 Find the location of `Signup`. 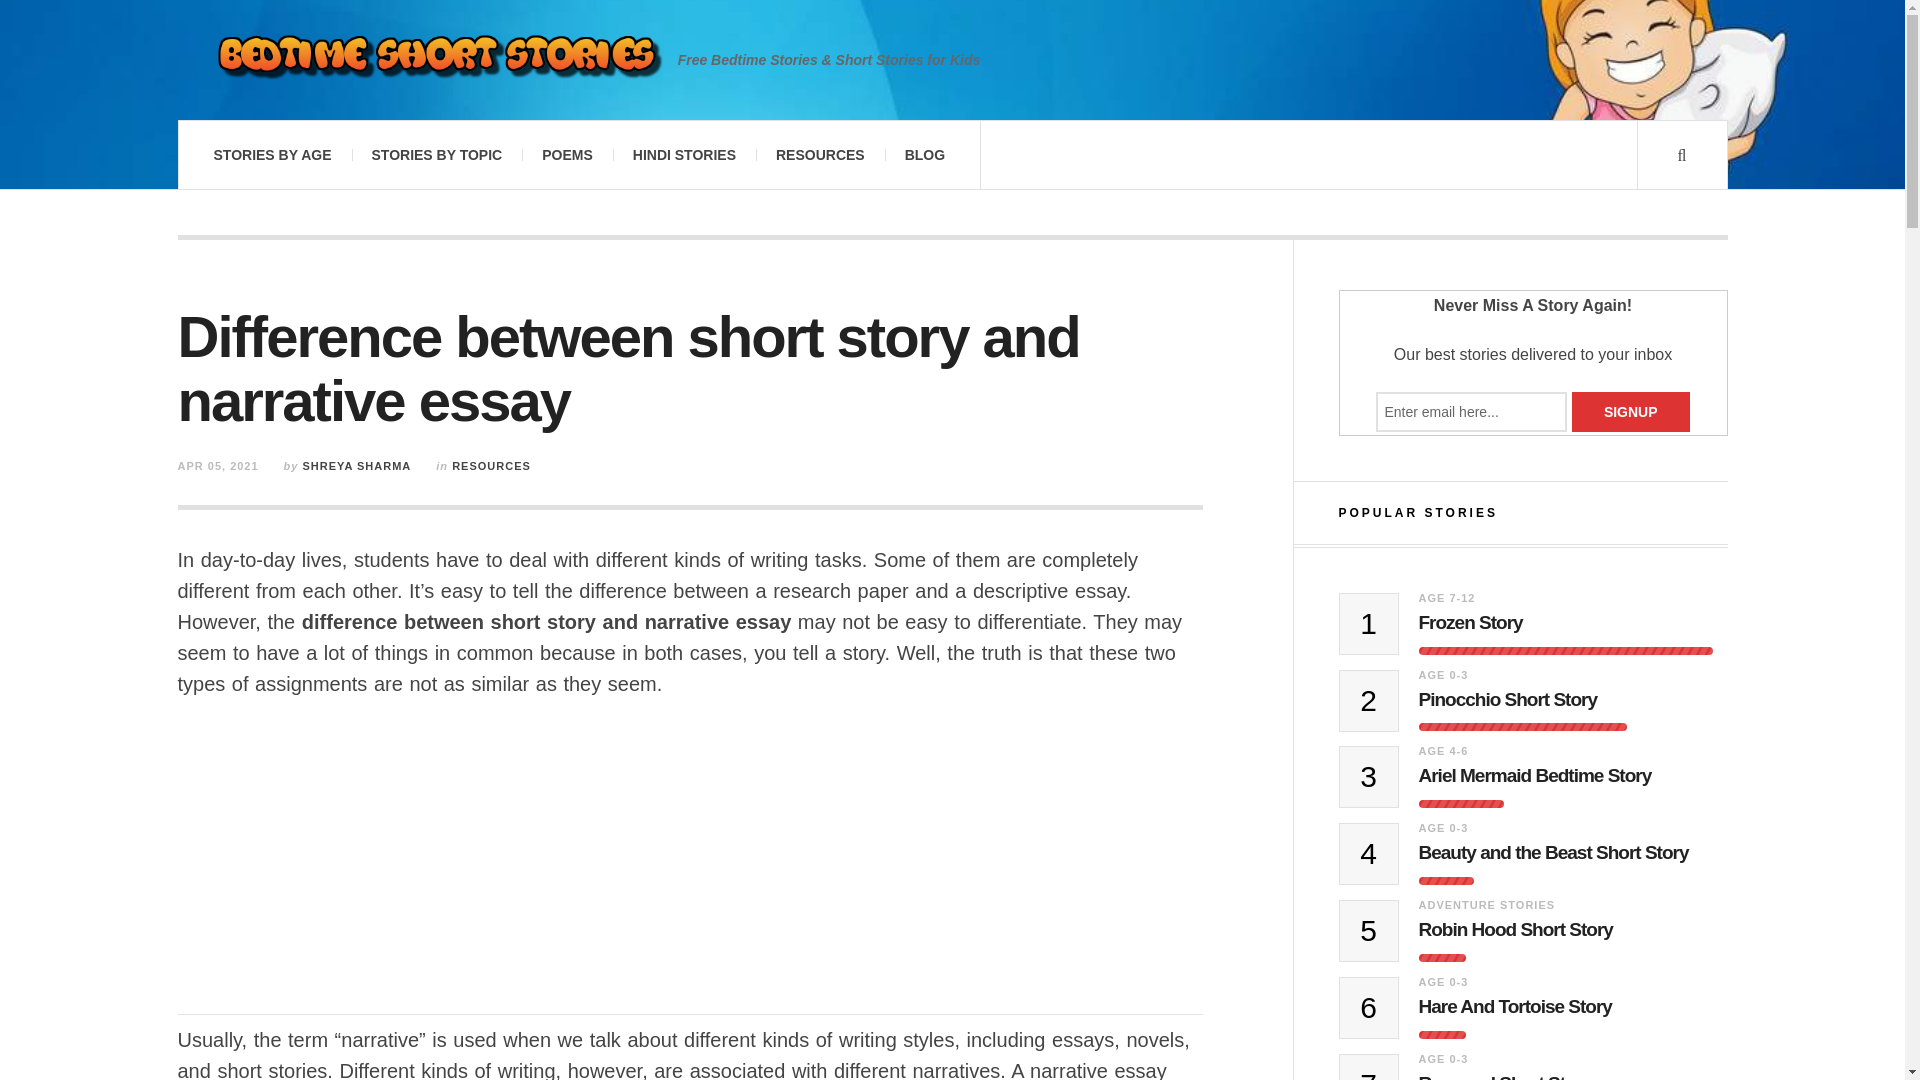

Signup is located at coordinates (1630, 412).